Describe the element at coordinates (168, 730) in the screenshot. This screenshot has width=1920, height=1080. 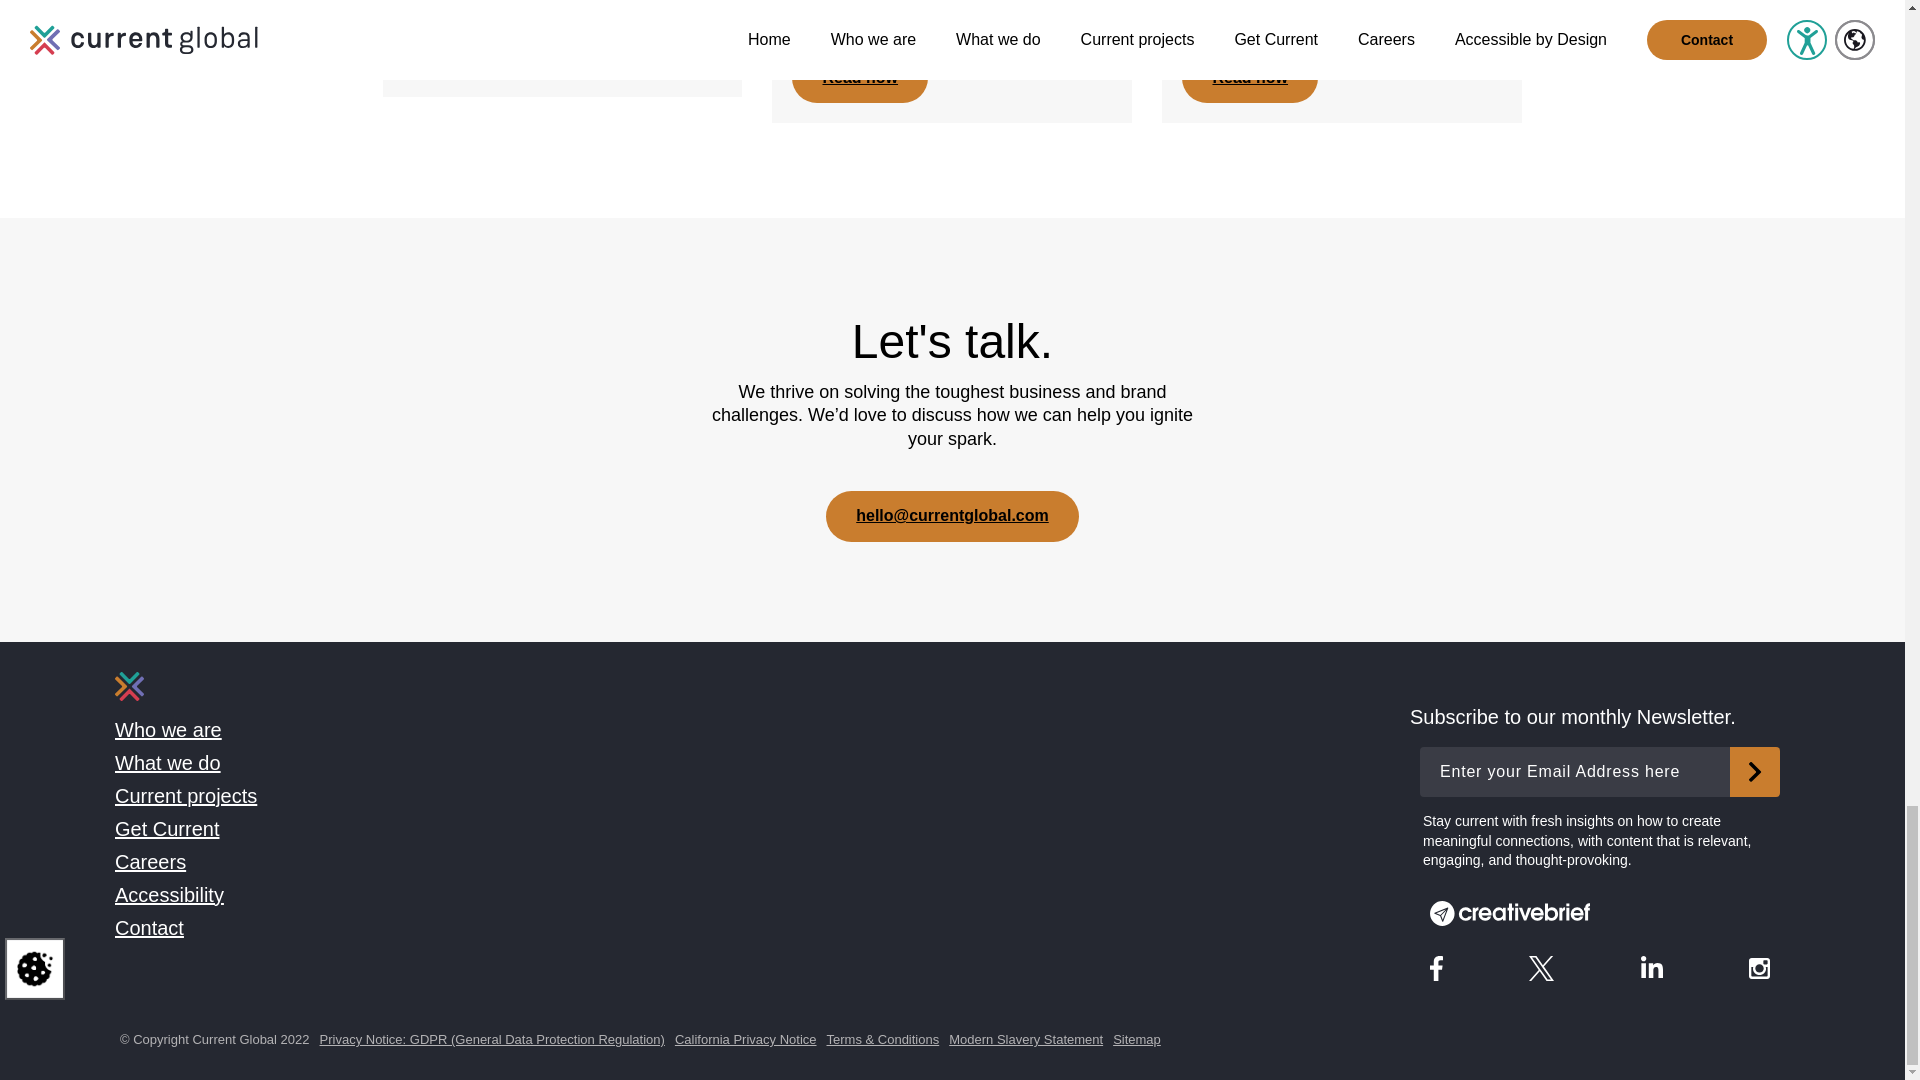
I see `Who we are` at that location.